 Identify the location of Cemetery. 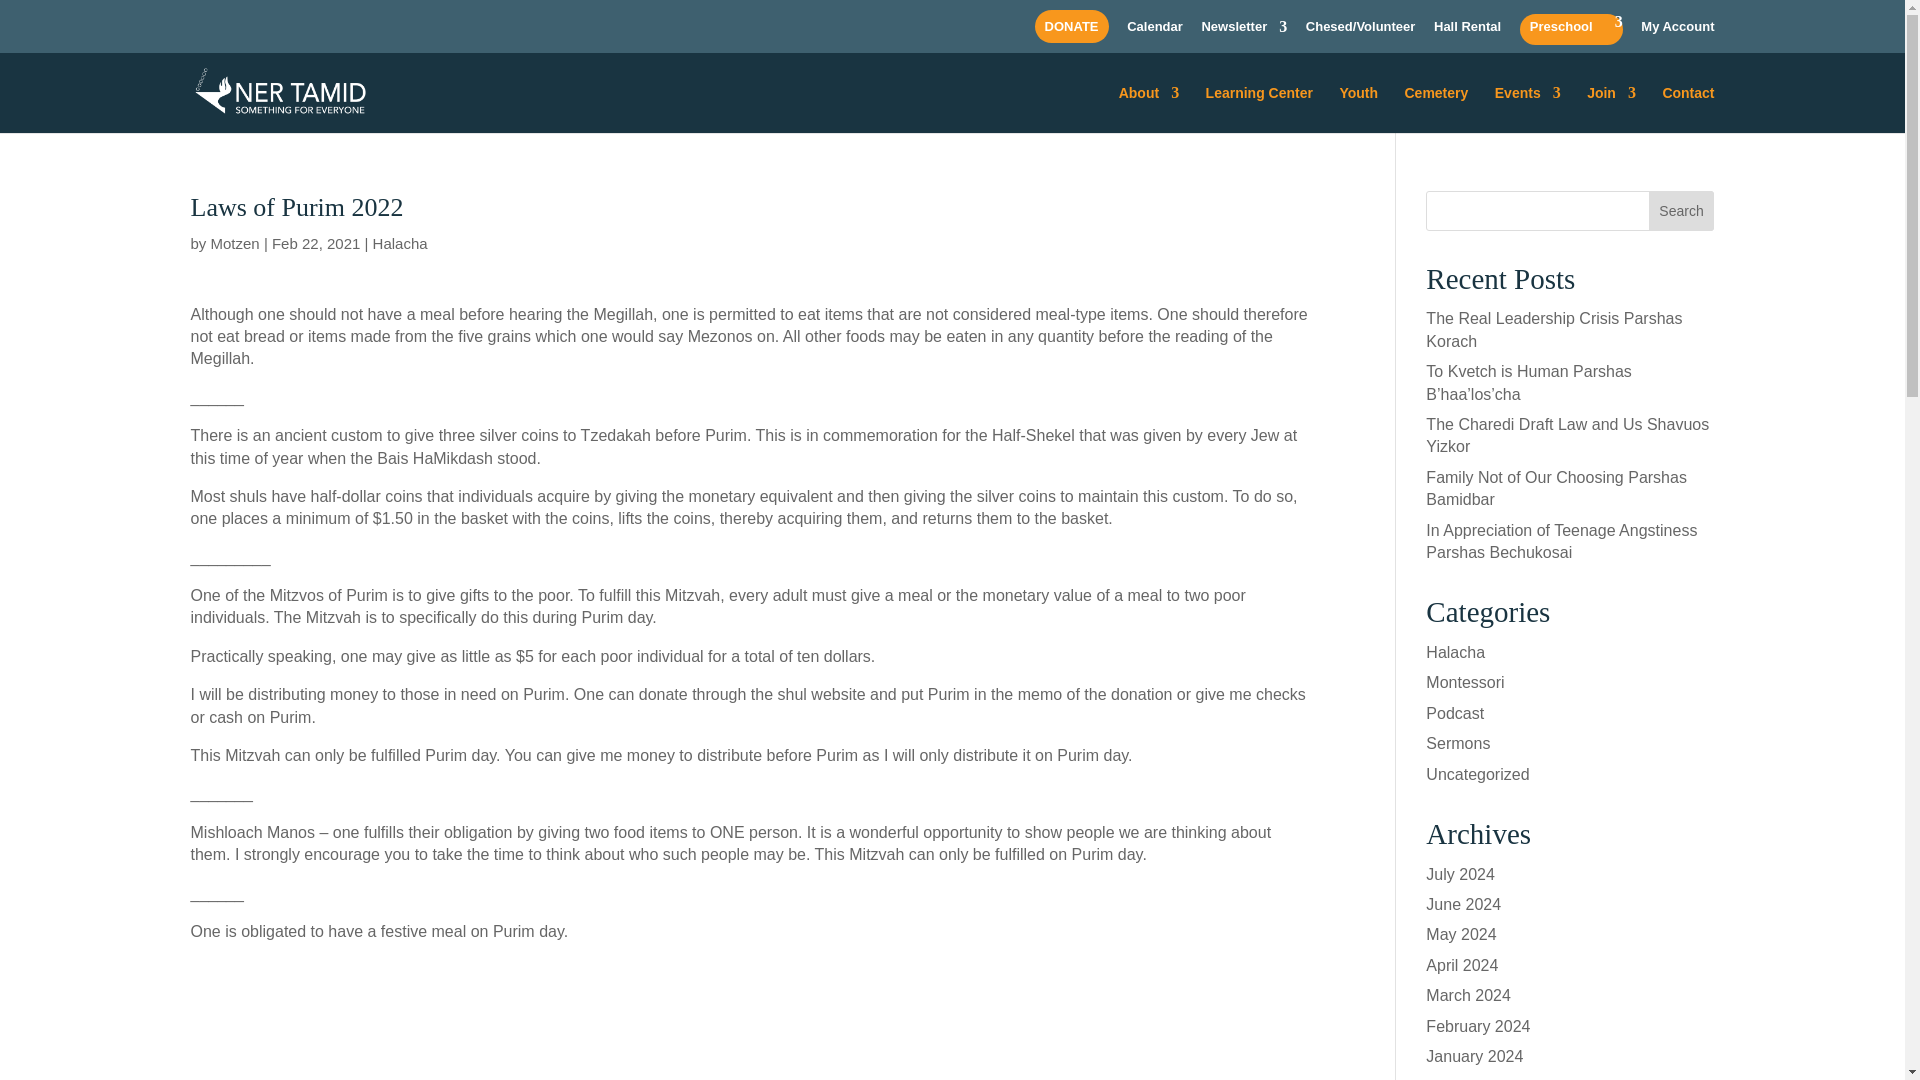
(1436, 109).